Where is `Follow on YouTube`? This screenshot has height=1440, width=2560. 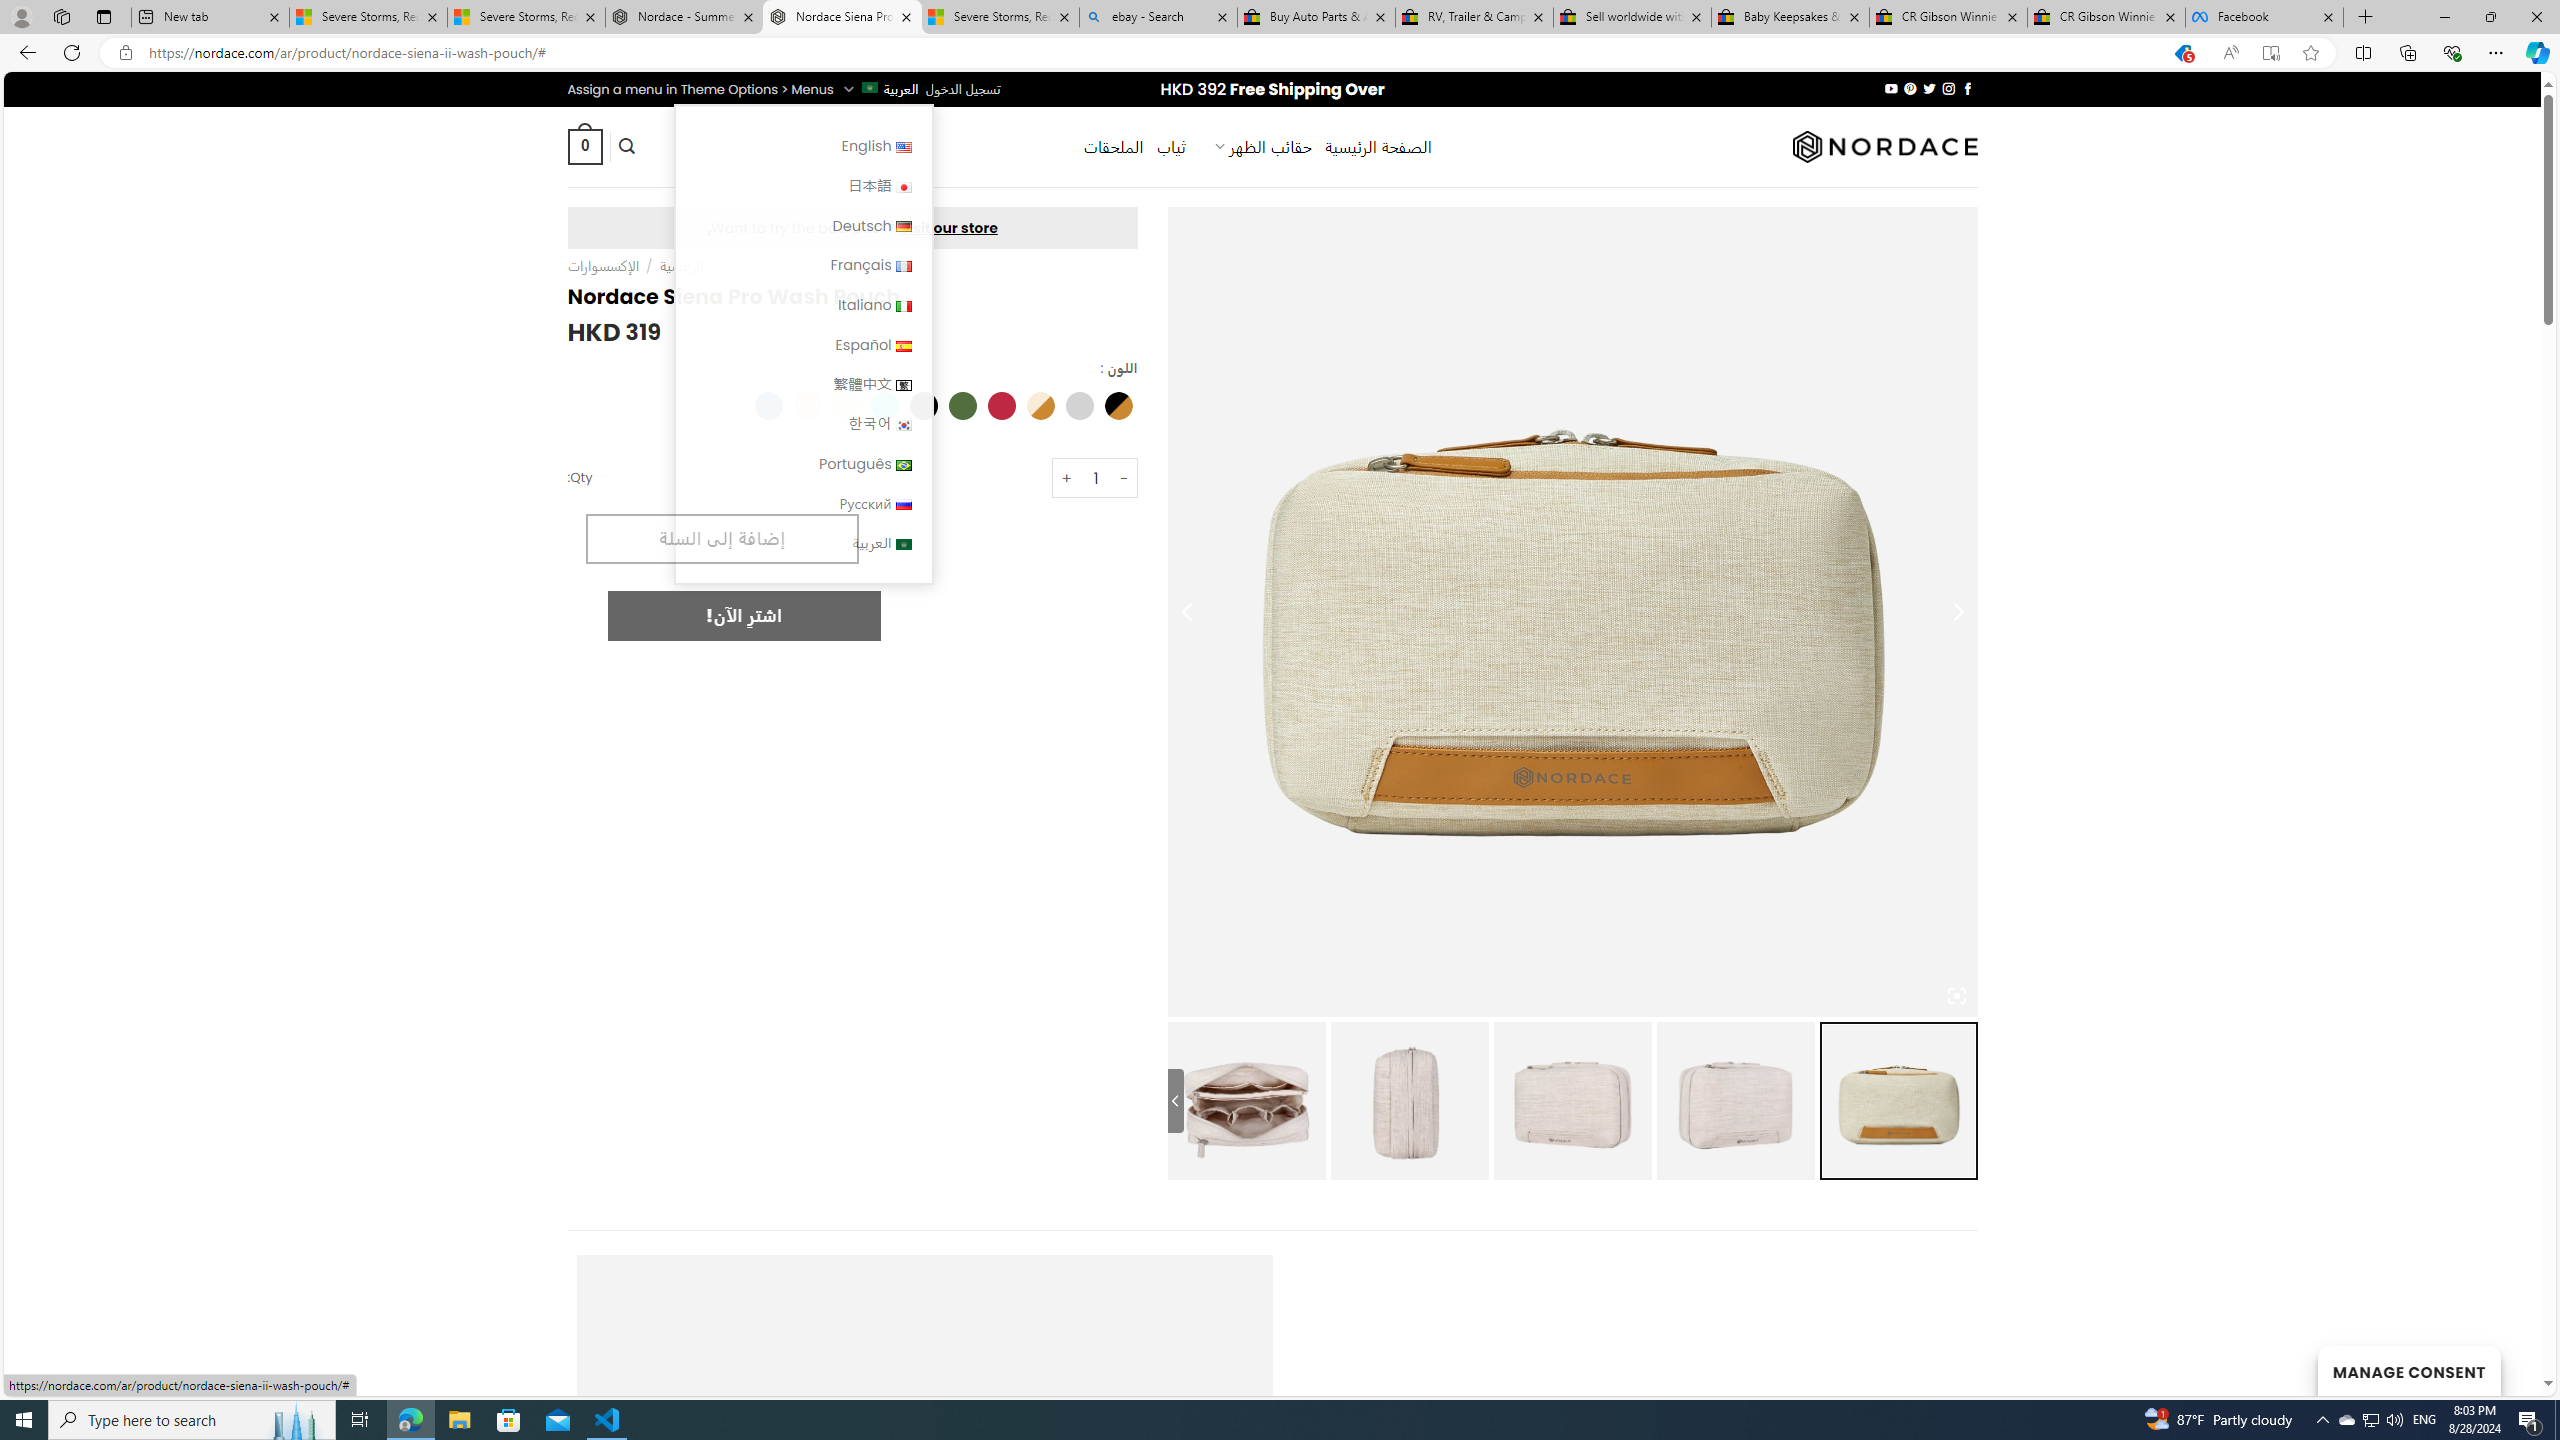
Follow on YouTube is located at coordinates (1890, 88).